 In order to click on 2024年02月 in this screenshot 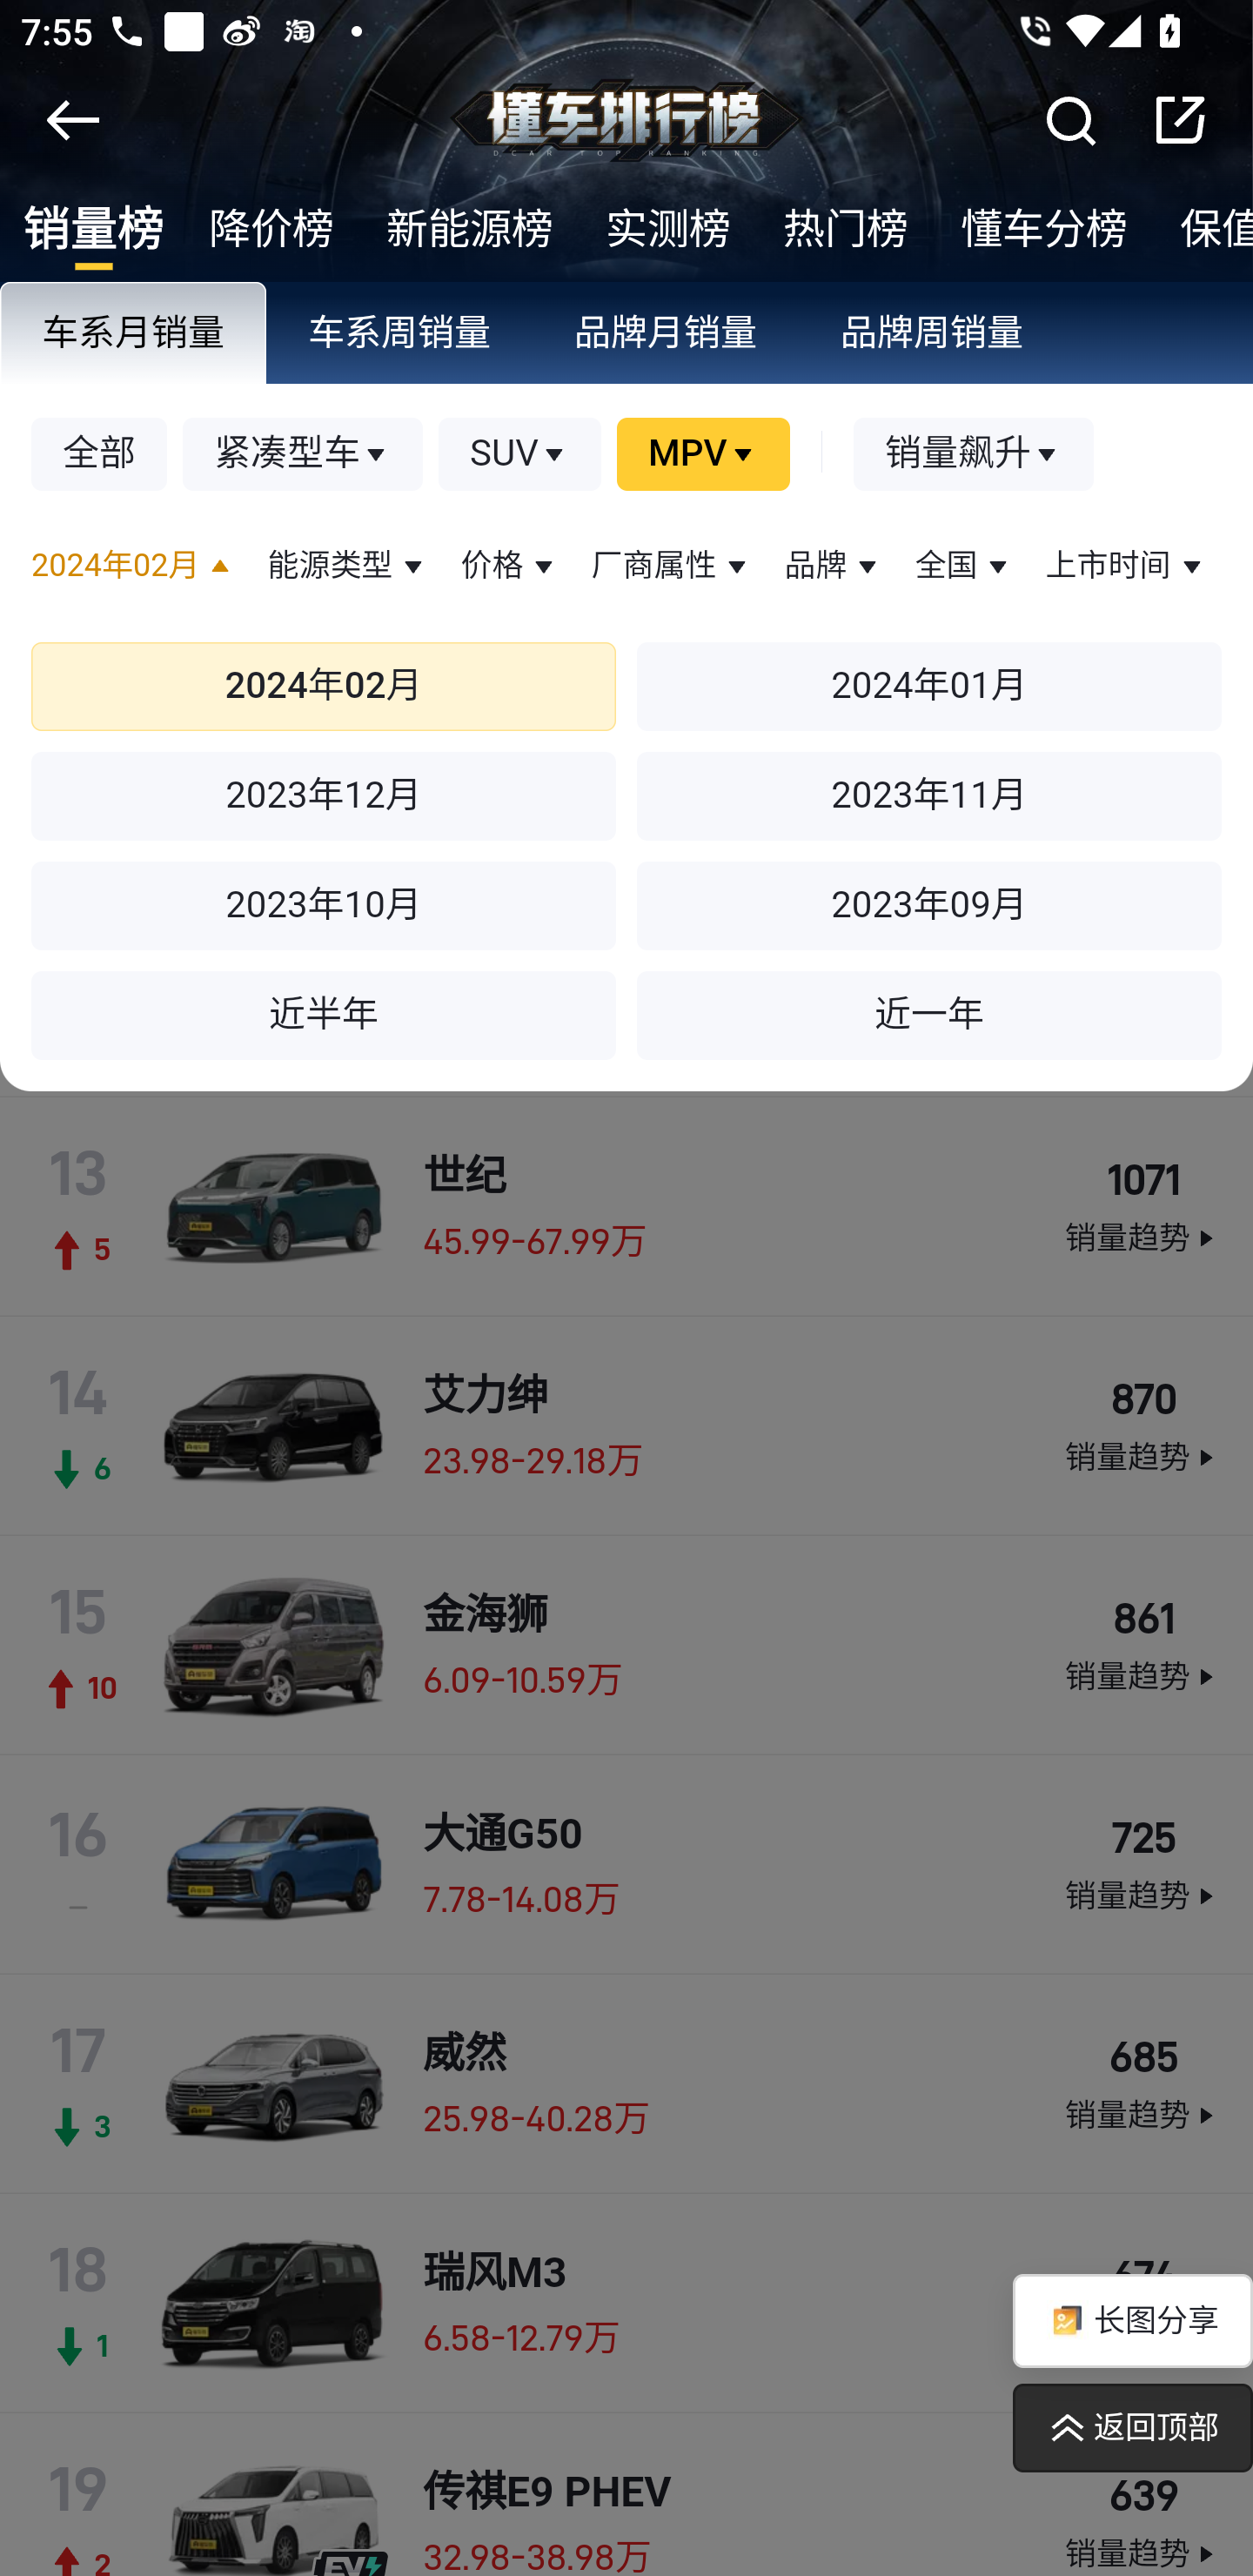, I will do `click(134, 567)`.